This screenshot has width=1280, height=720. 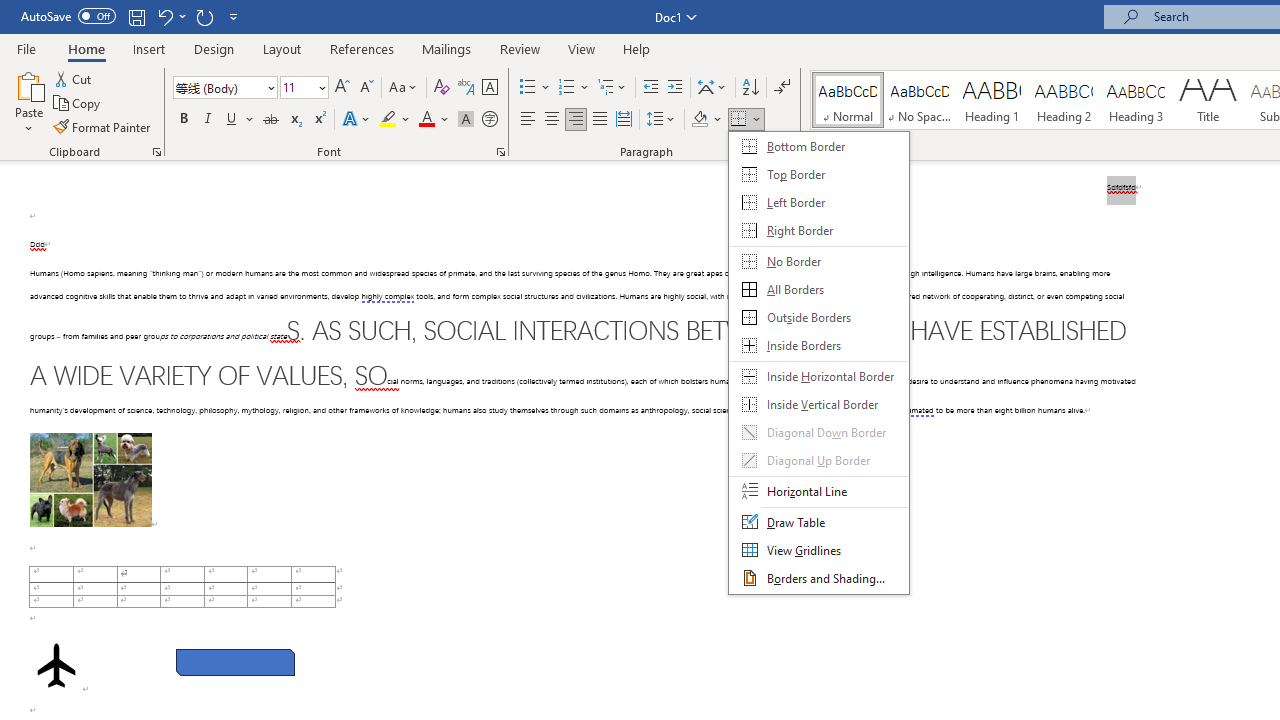 What do you see at coordinates (528, 120) in the screenshot?
I see `Align Left` at bounding box center [528, 120].